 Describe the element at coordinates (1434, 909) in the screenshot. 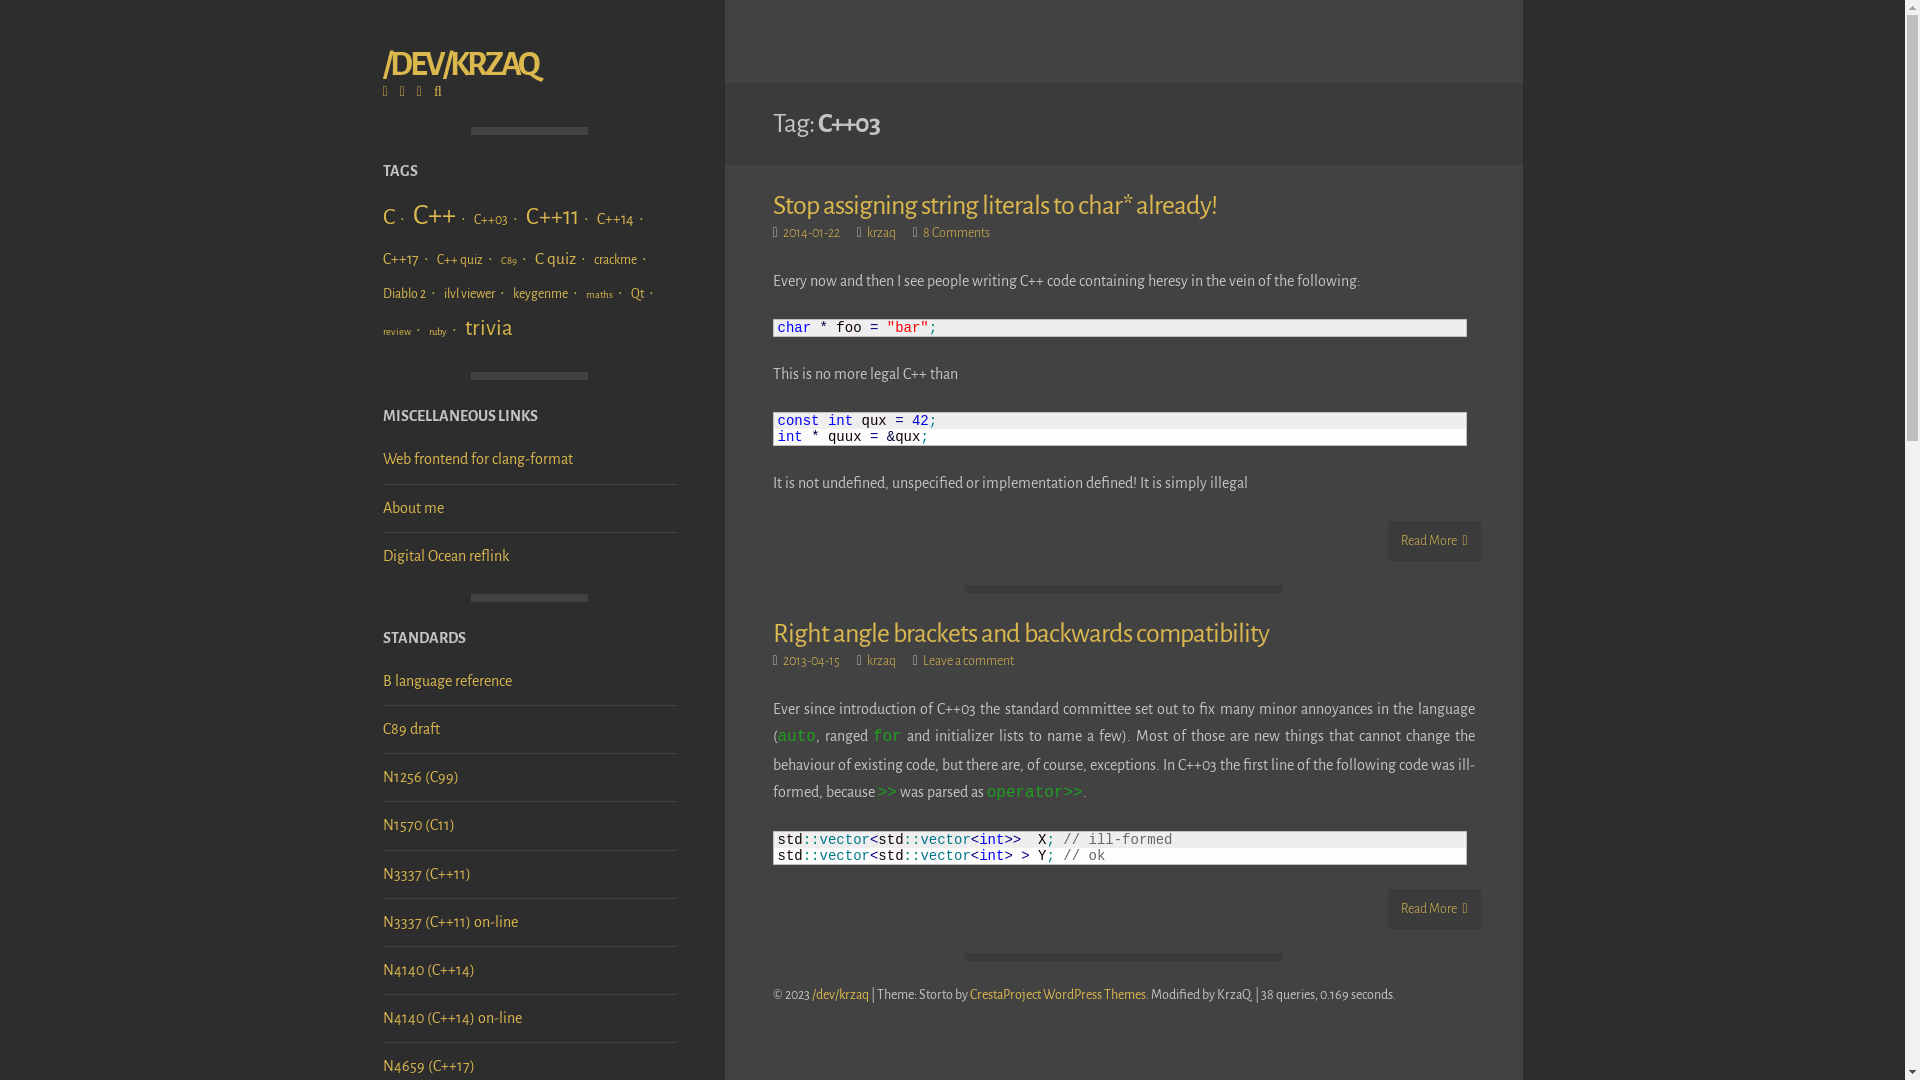

I see `Read More` at that location.